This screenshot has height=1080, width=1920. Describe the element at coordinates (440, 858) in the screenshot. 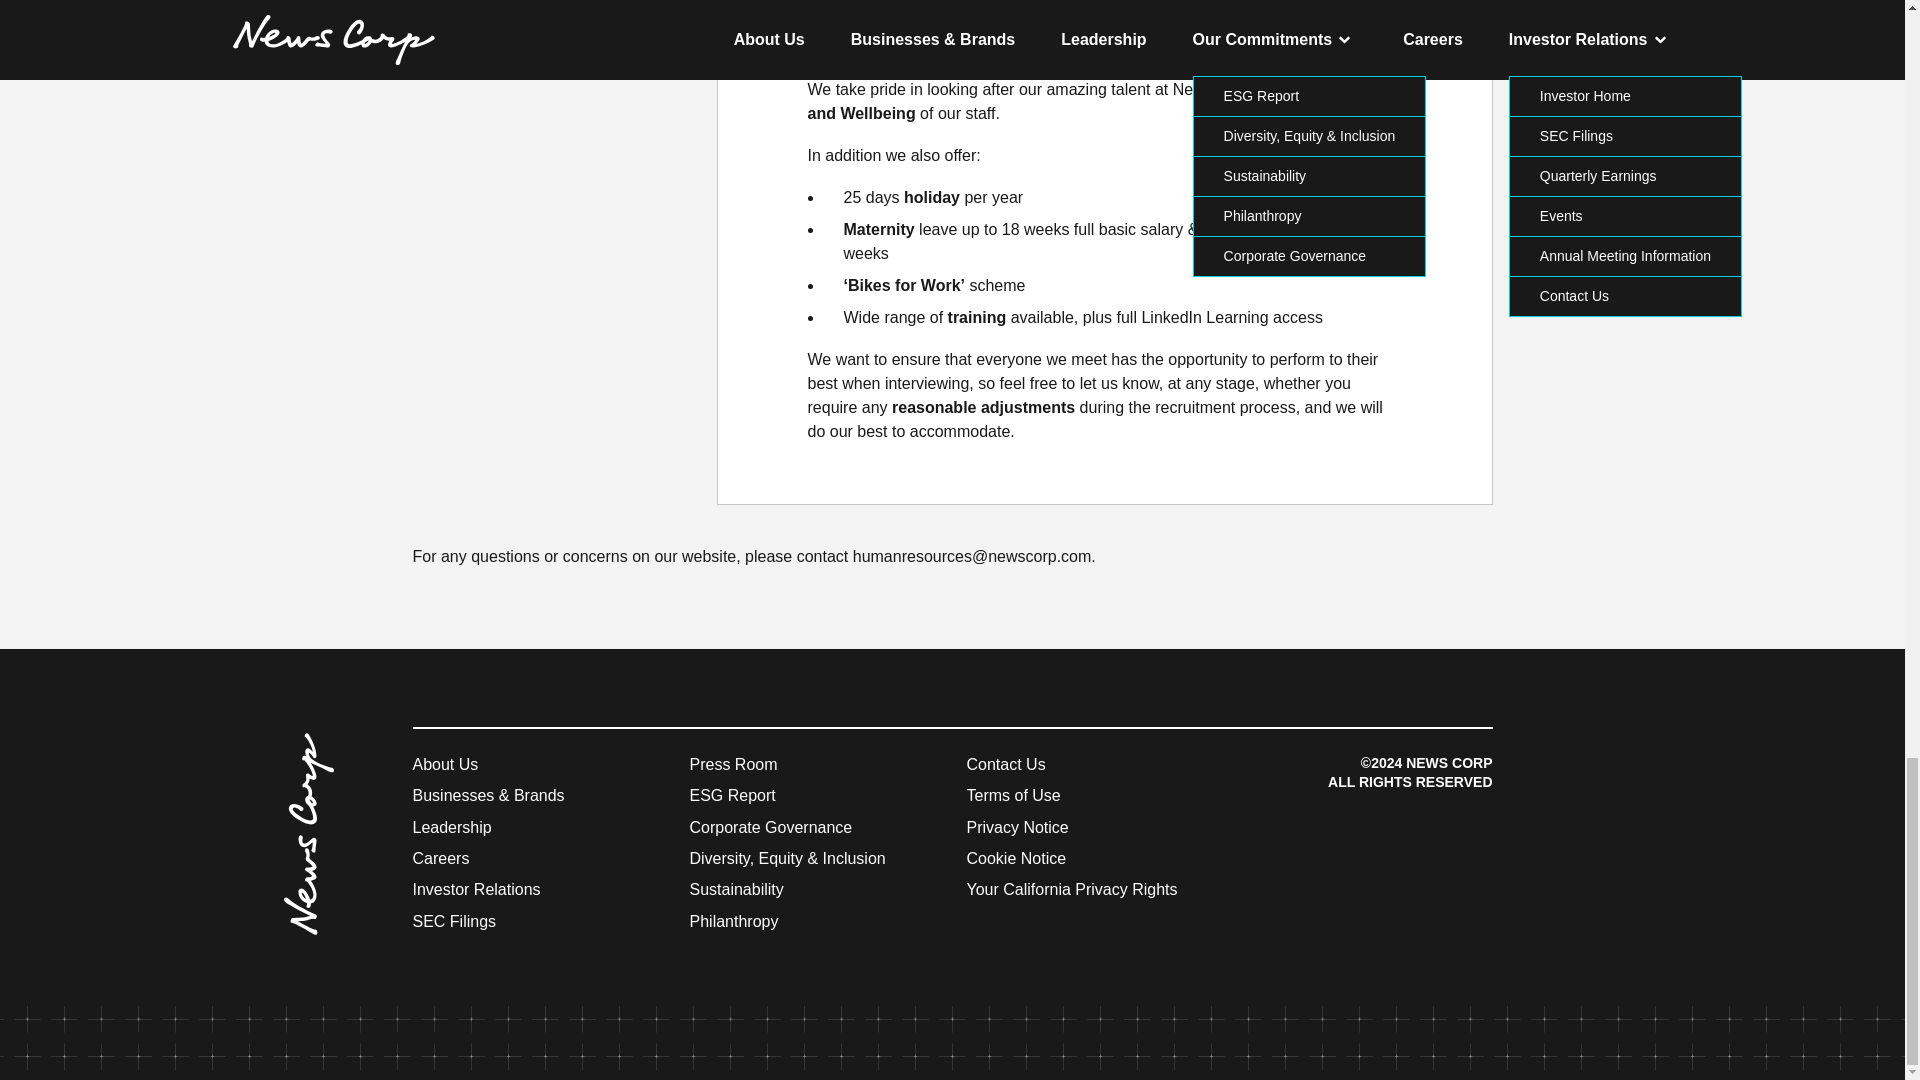

I see `Careers` at that location.